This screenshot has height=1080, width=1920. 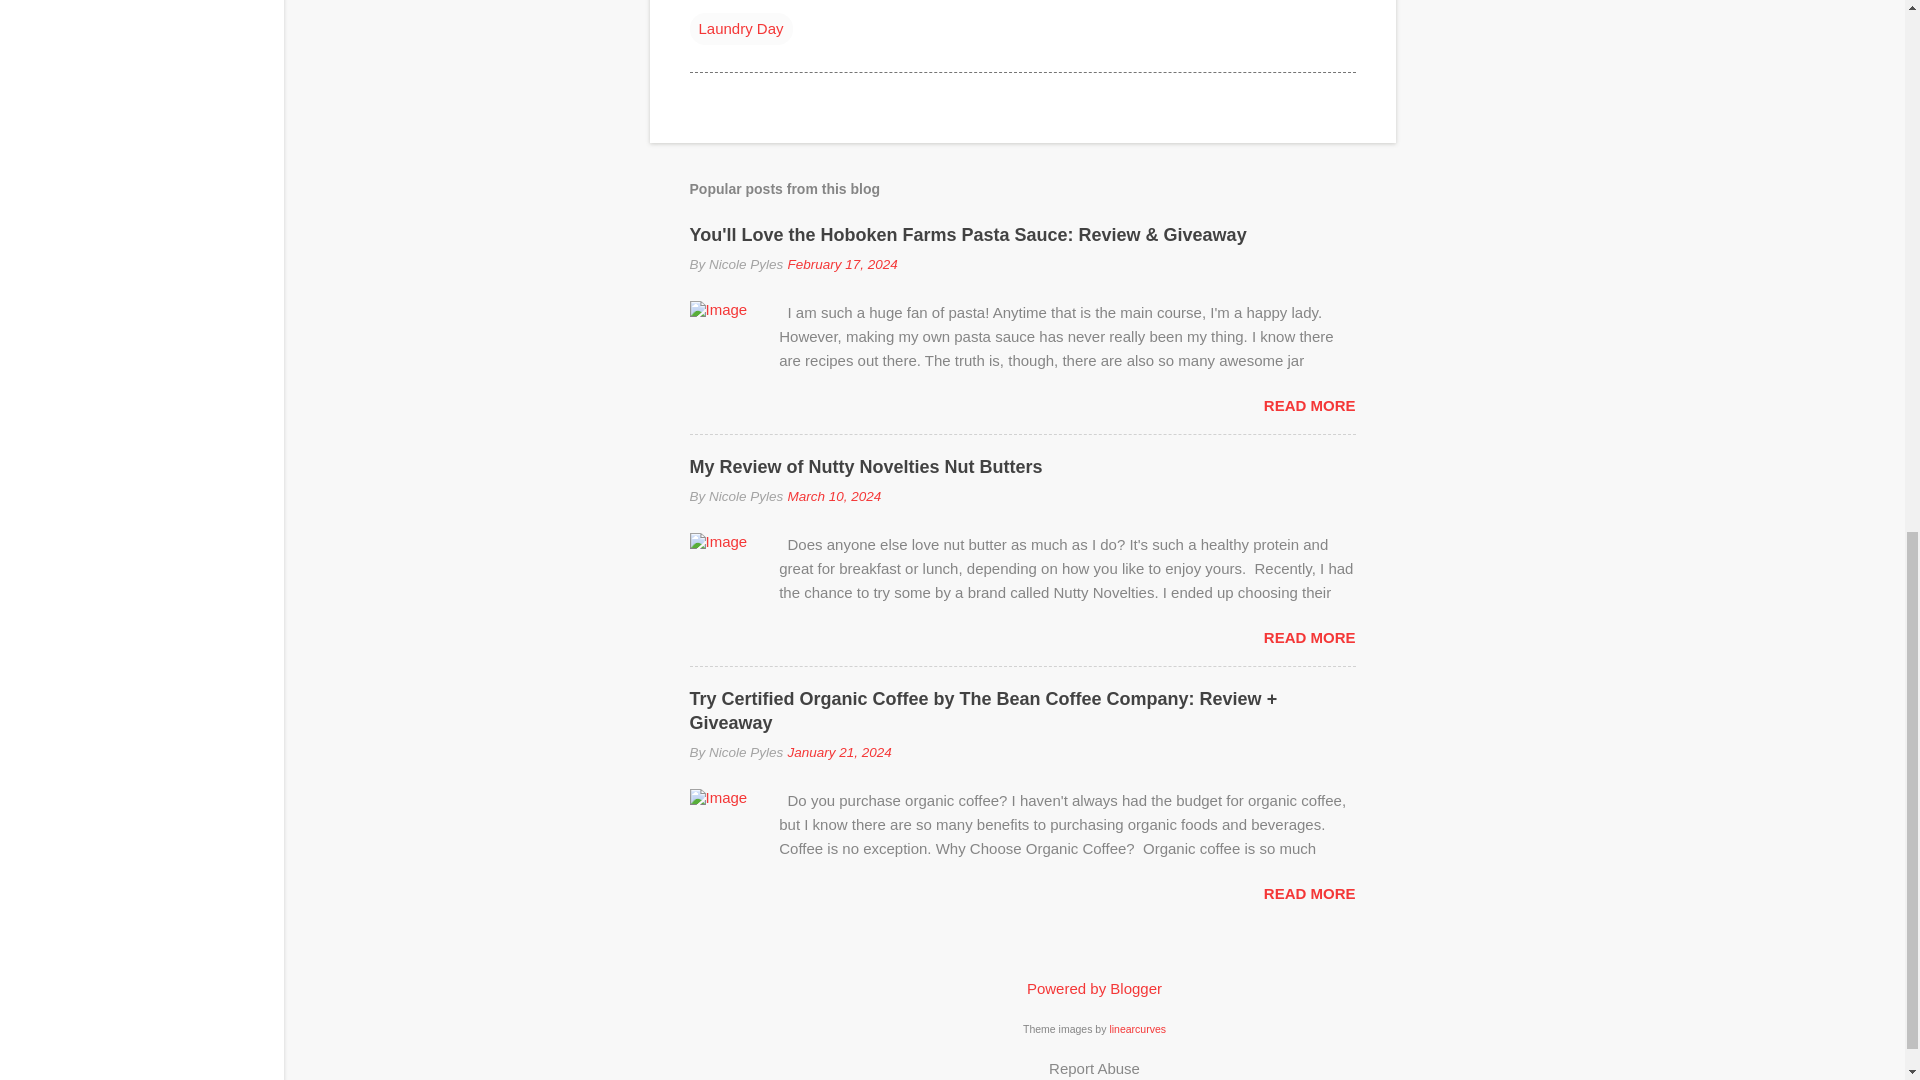 What do you see at coordinates (842, 264) in the screenshot?
I see `permanent link` at bounding box center [842, 264].